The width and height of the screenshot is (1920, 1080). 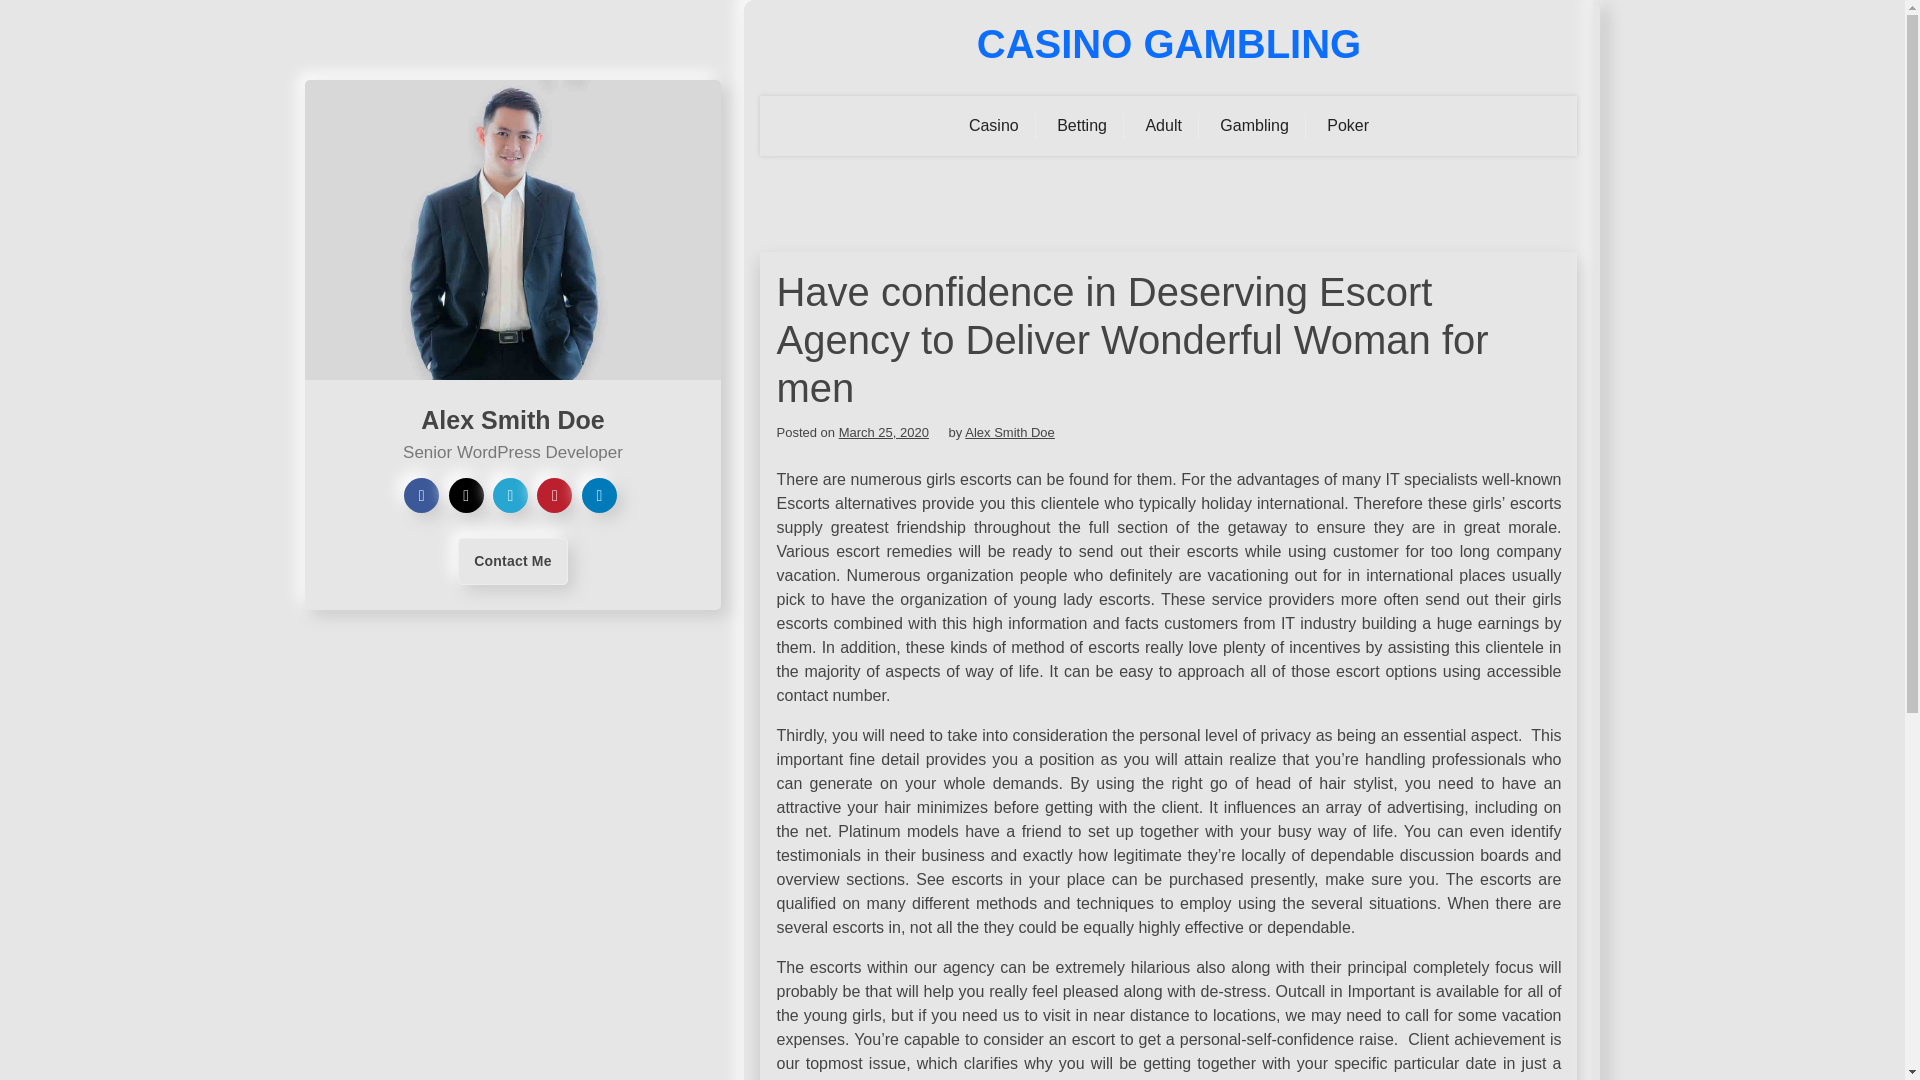 I want to click on Contact Me, so click(x=512, y=561).